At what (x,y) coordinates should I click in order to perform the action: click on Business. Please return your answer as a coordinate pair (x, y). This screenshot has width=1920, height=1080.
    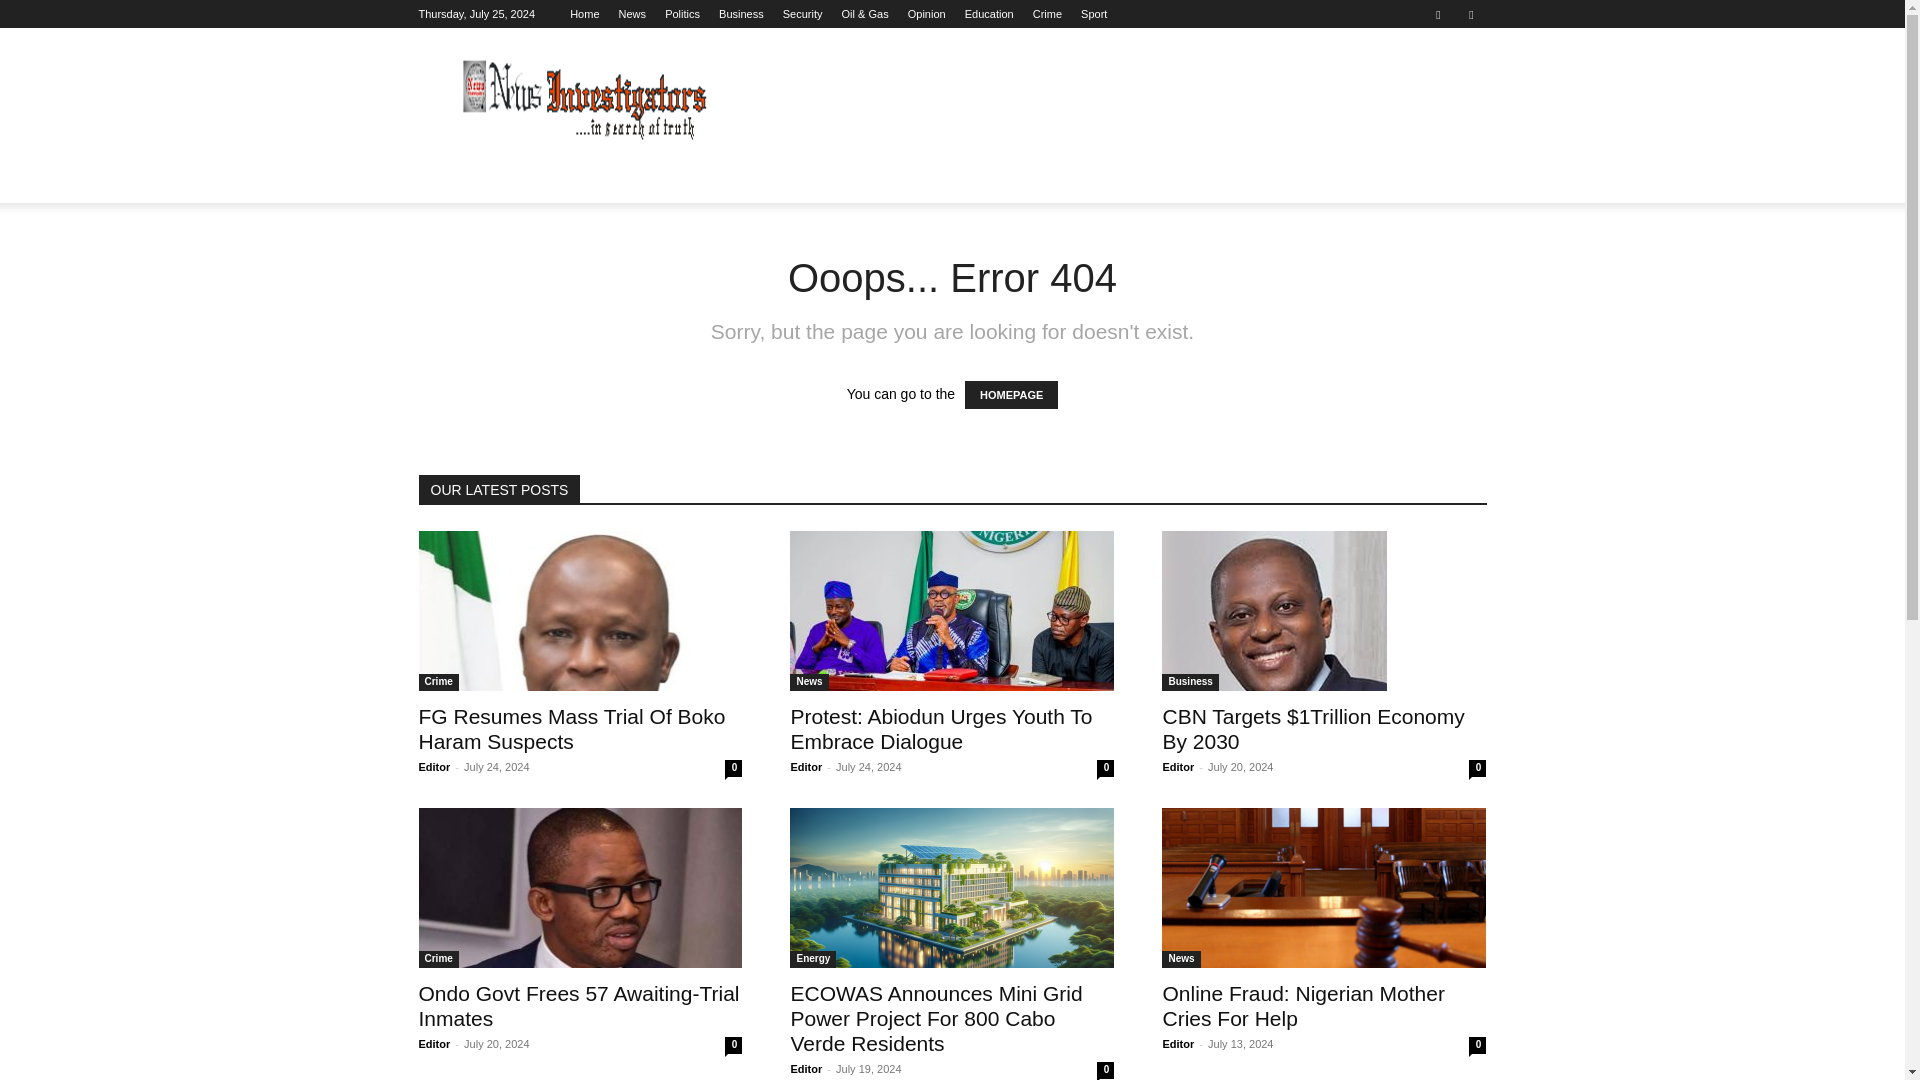
    Looking at the image, I should click on (741, 14).